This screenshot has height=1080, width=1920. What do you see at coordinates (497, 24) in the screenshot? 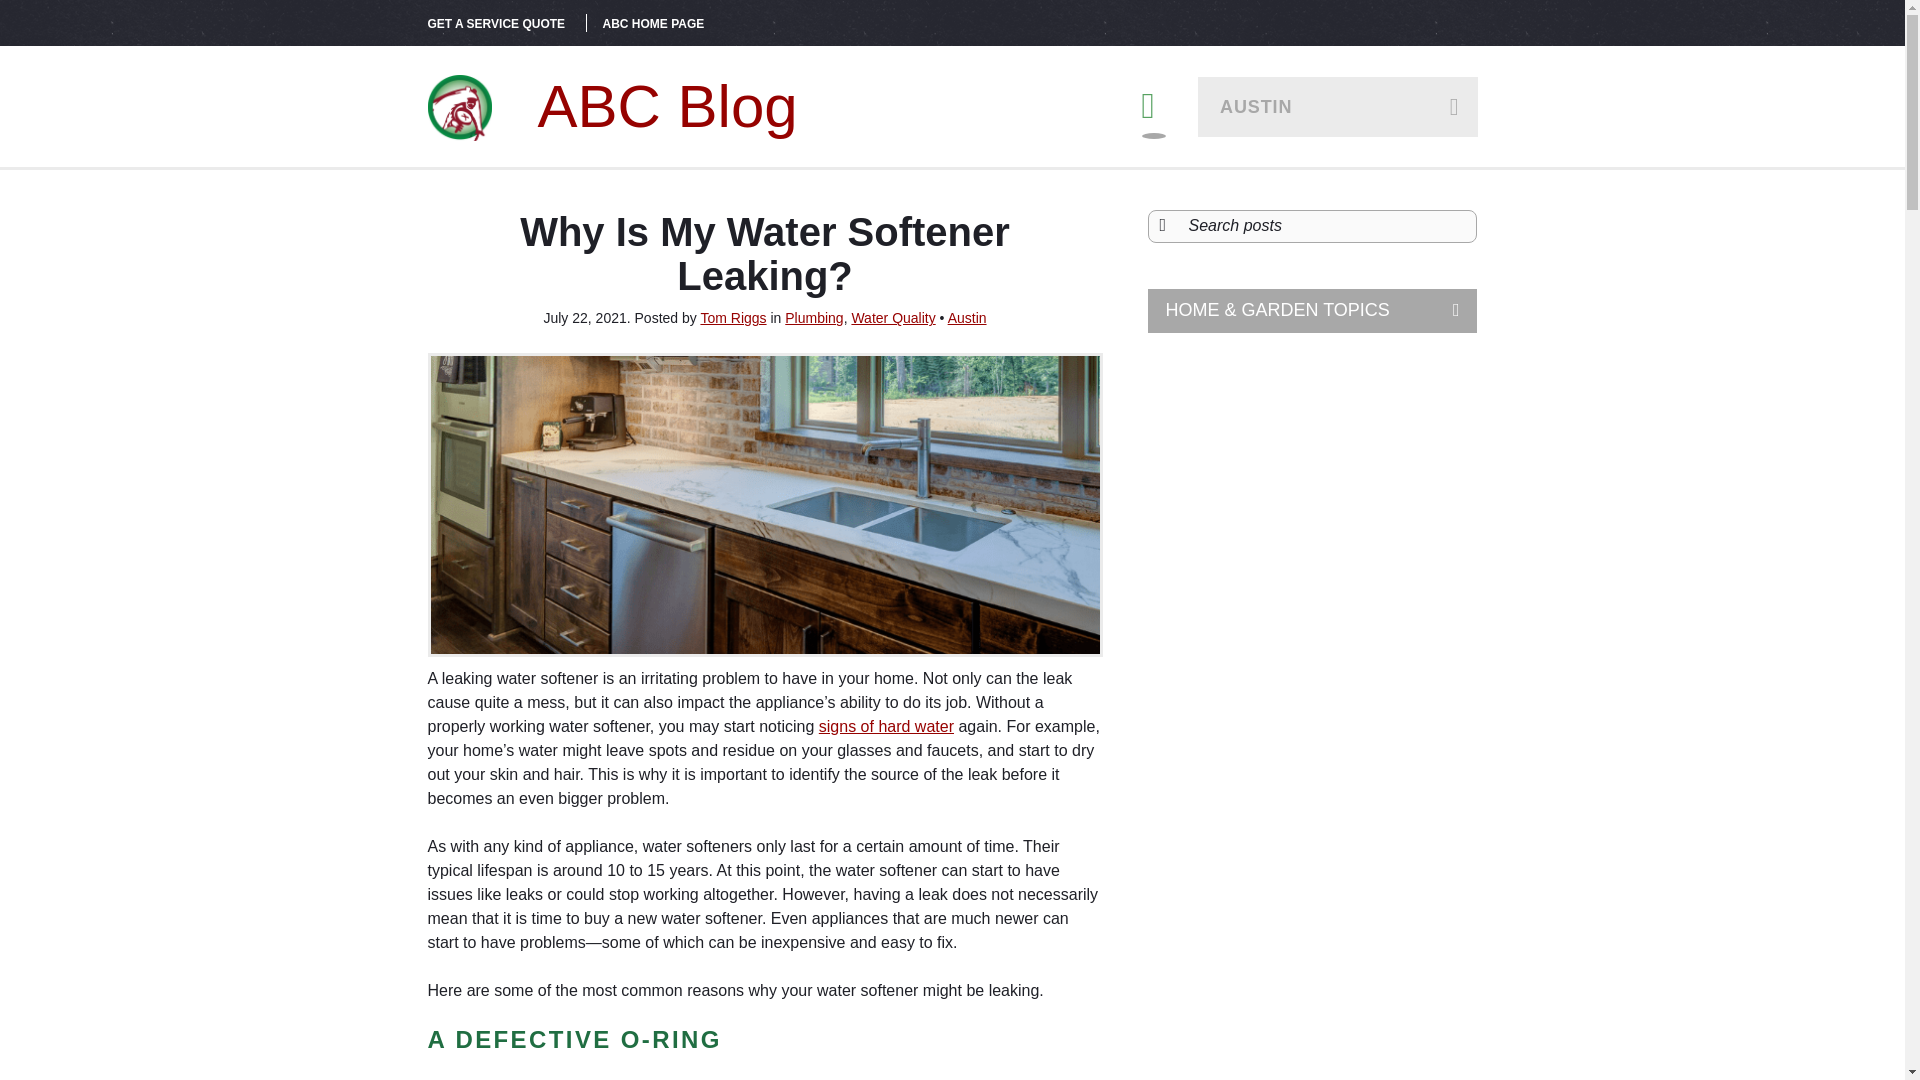
I see `GET A SERVICE QUOTE` at bounding box center [497, 24].